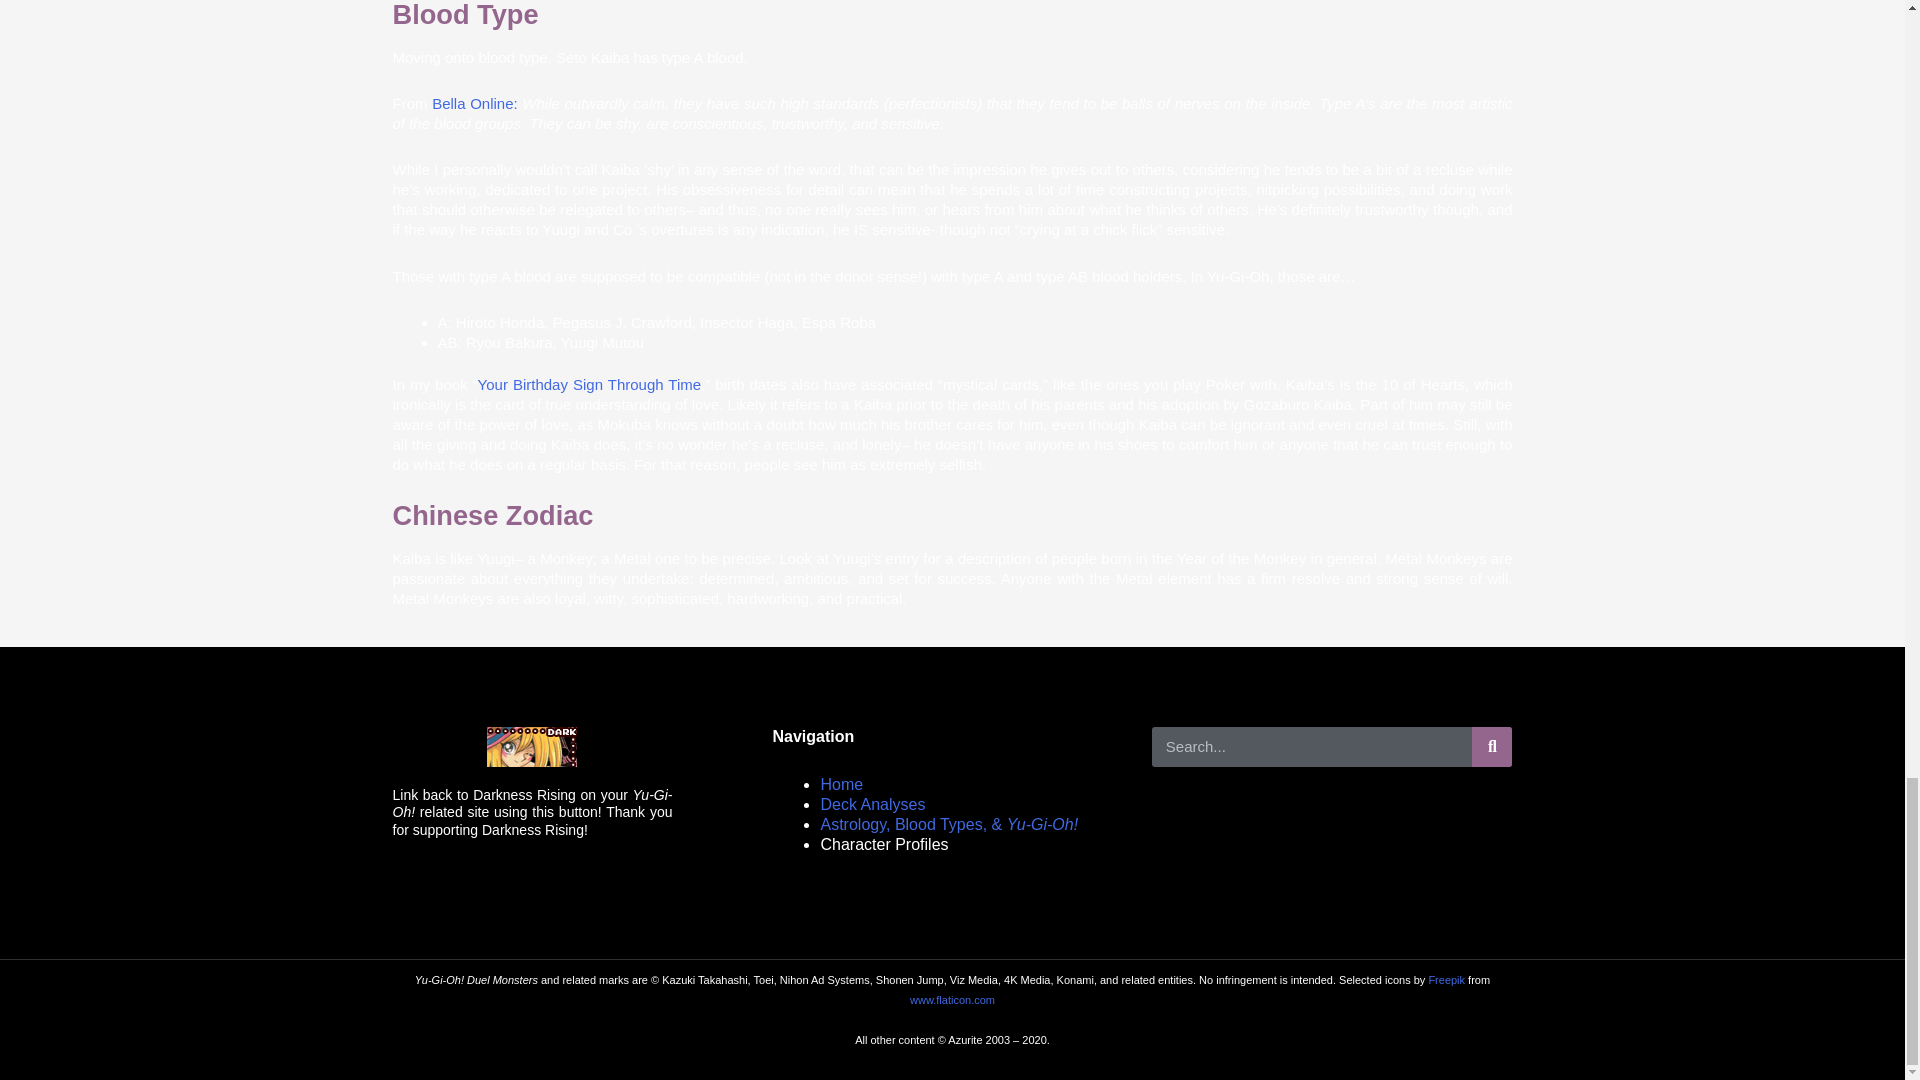  Describe the element at coordinates (475, 104) in the screenshot. I see `Bella Online:` at that location.